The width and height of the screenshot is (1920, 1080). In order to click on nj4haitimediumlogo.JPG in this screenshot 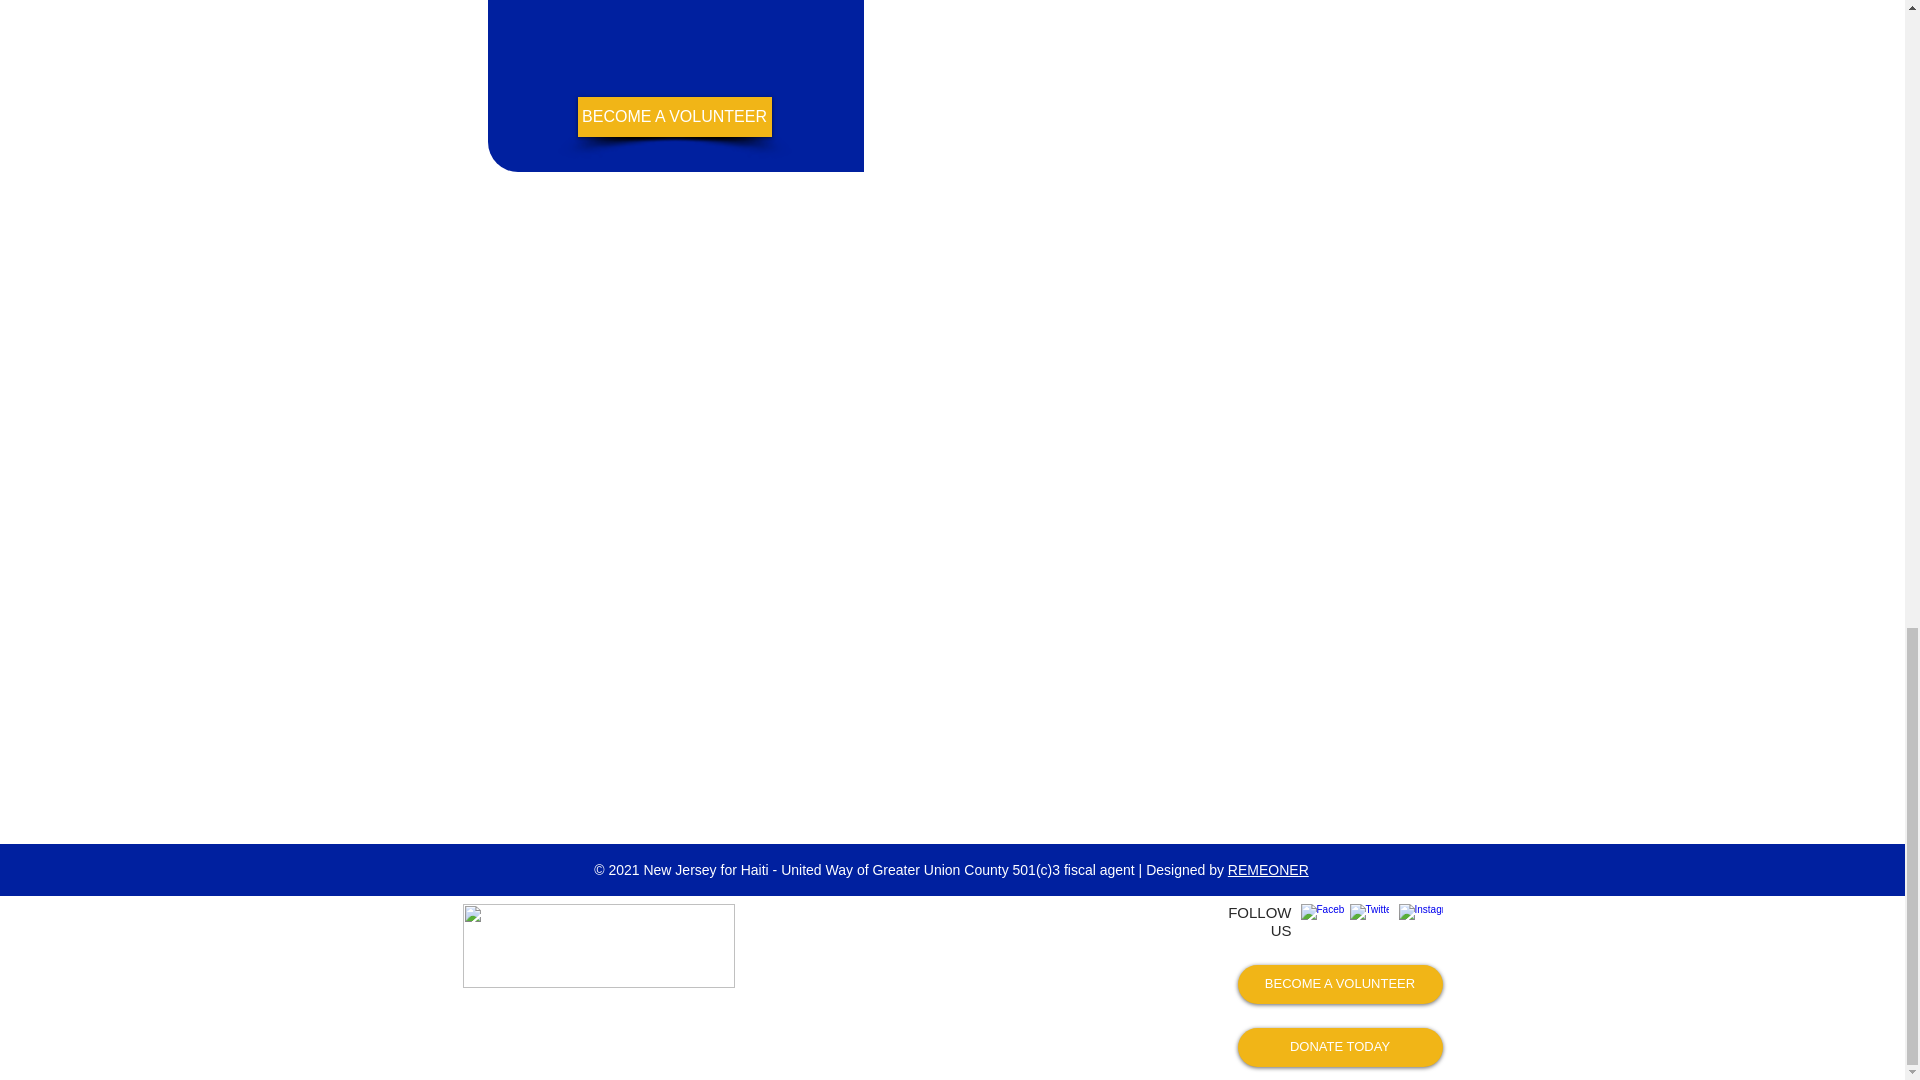, I will do `click(598, 946)`.